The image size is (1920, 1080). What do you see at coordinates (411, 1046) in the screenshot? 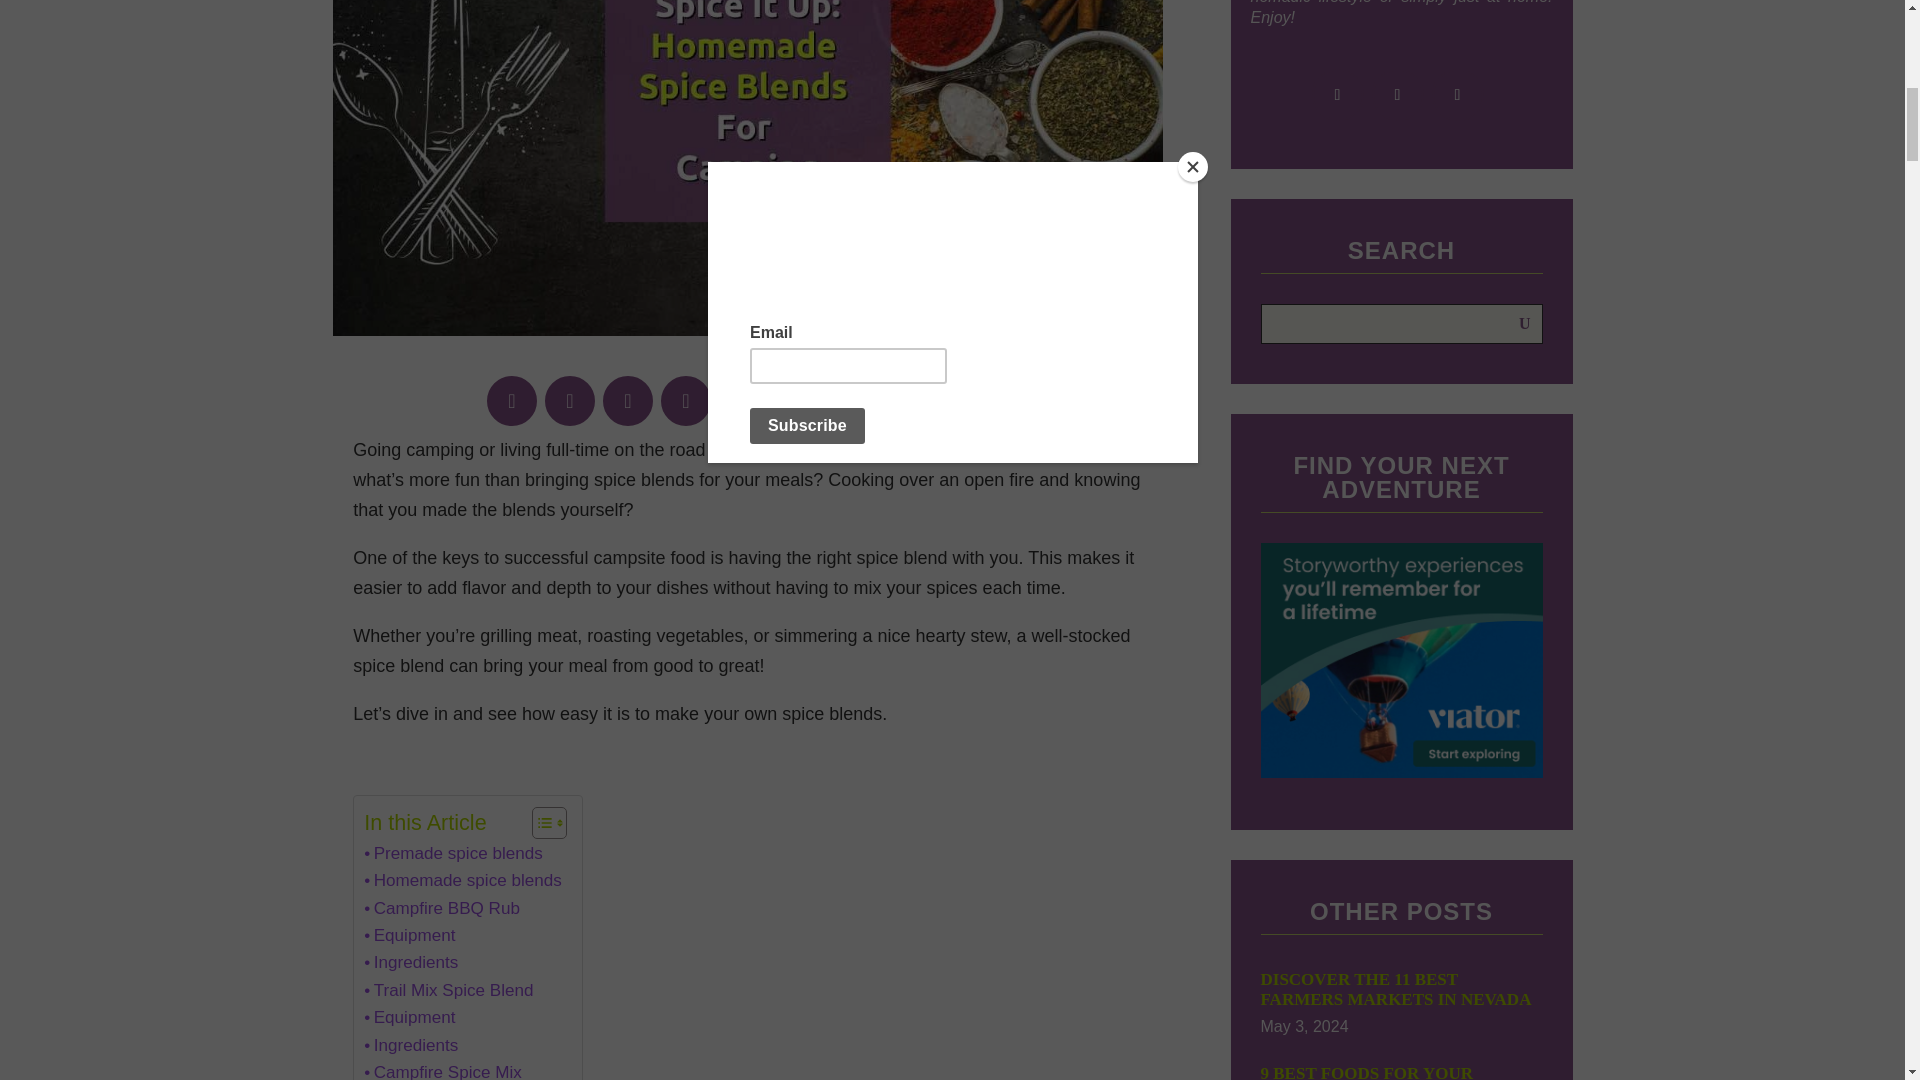
I see `Ingredients` at bounding box center [411, 1046].